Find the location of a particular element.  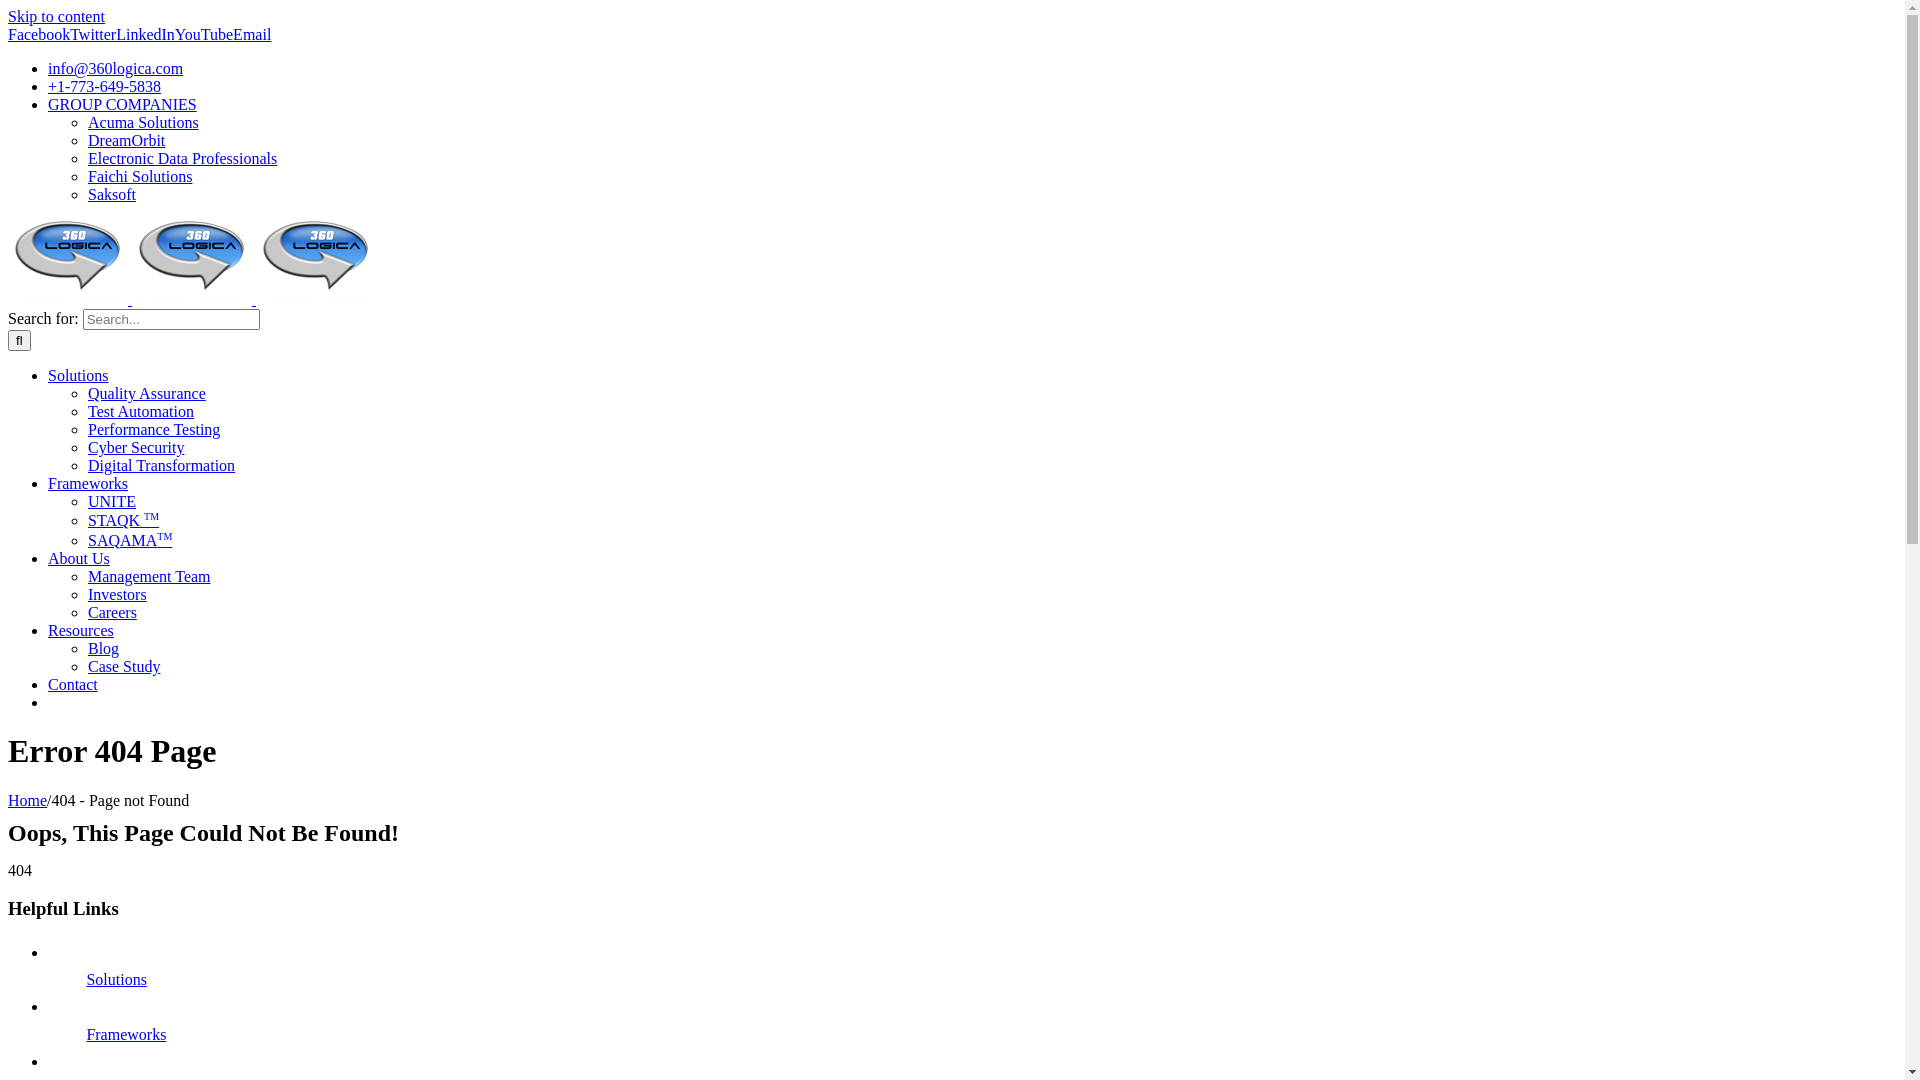

Email is located at coordinates (252, 34).